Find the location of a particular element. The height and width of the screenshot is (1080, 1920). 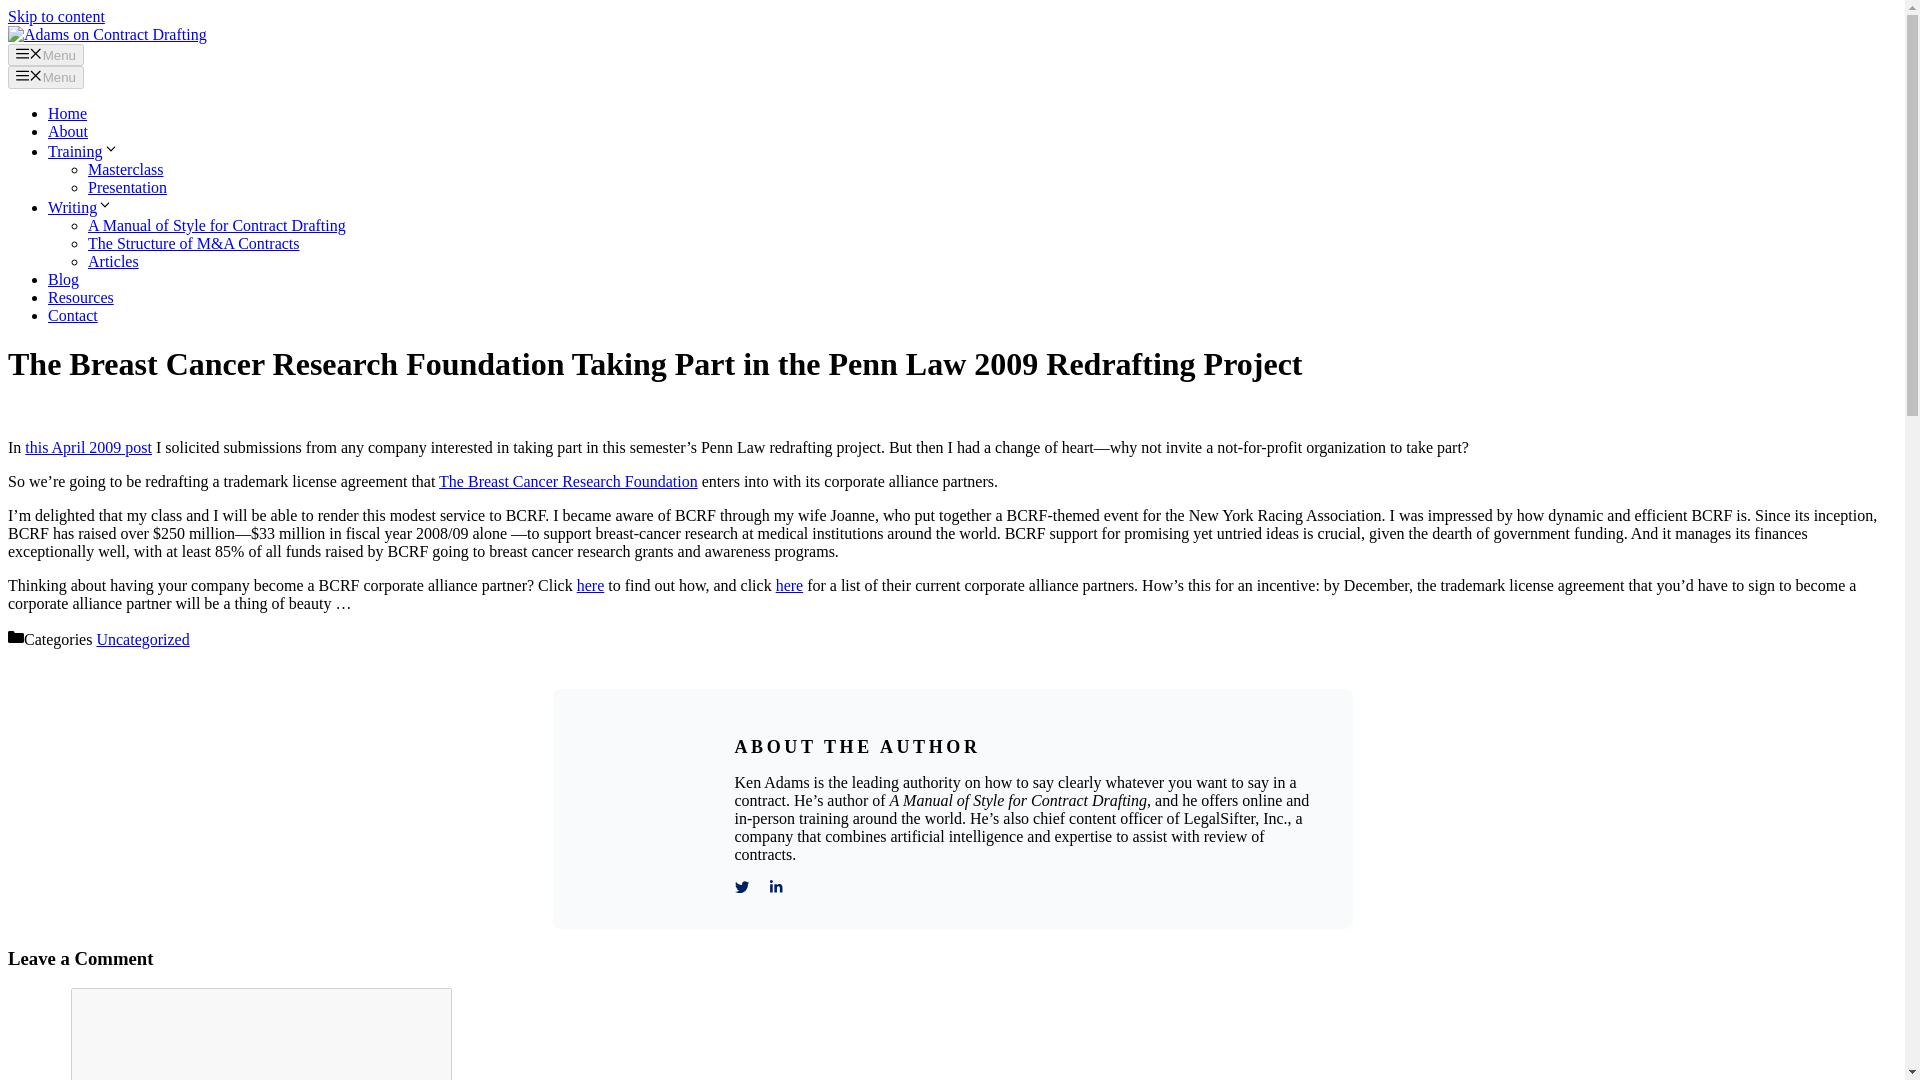

Blog is located at coordinates (63, 280).